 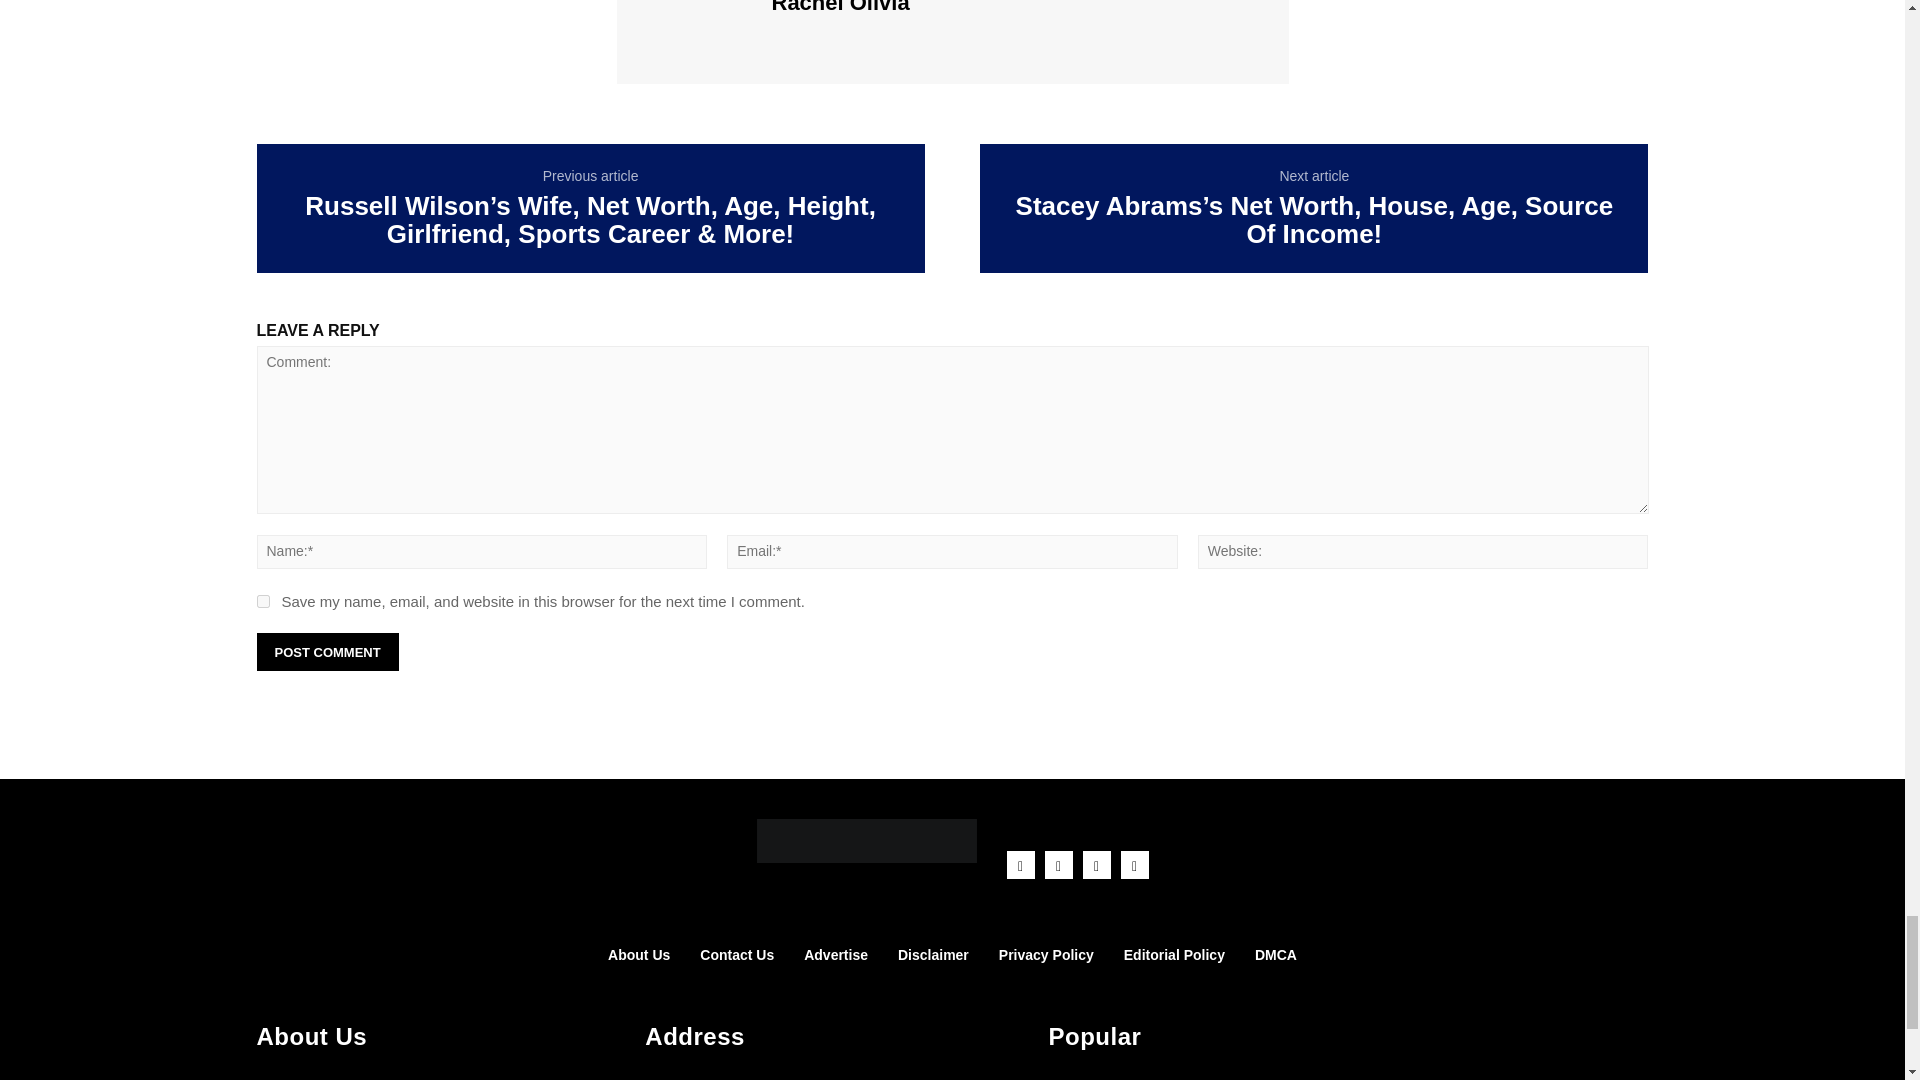 I want to click on Post Comment, so click(x=326, y=652).